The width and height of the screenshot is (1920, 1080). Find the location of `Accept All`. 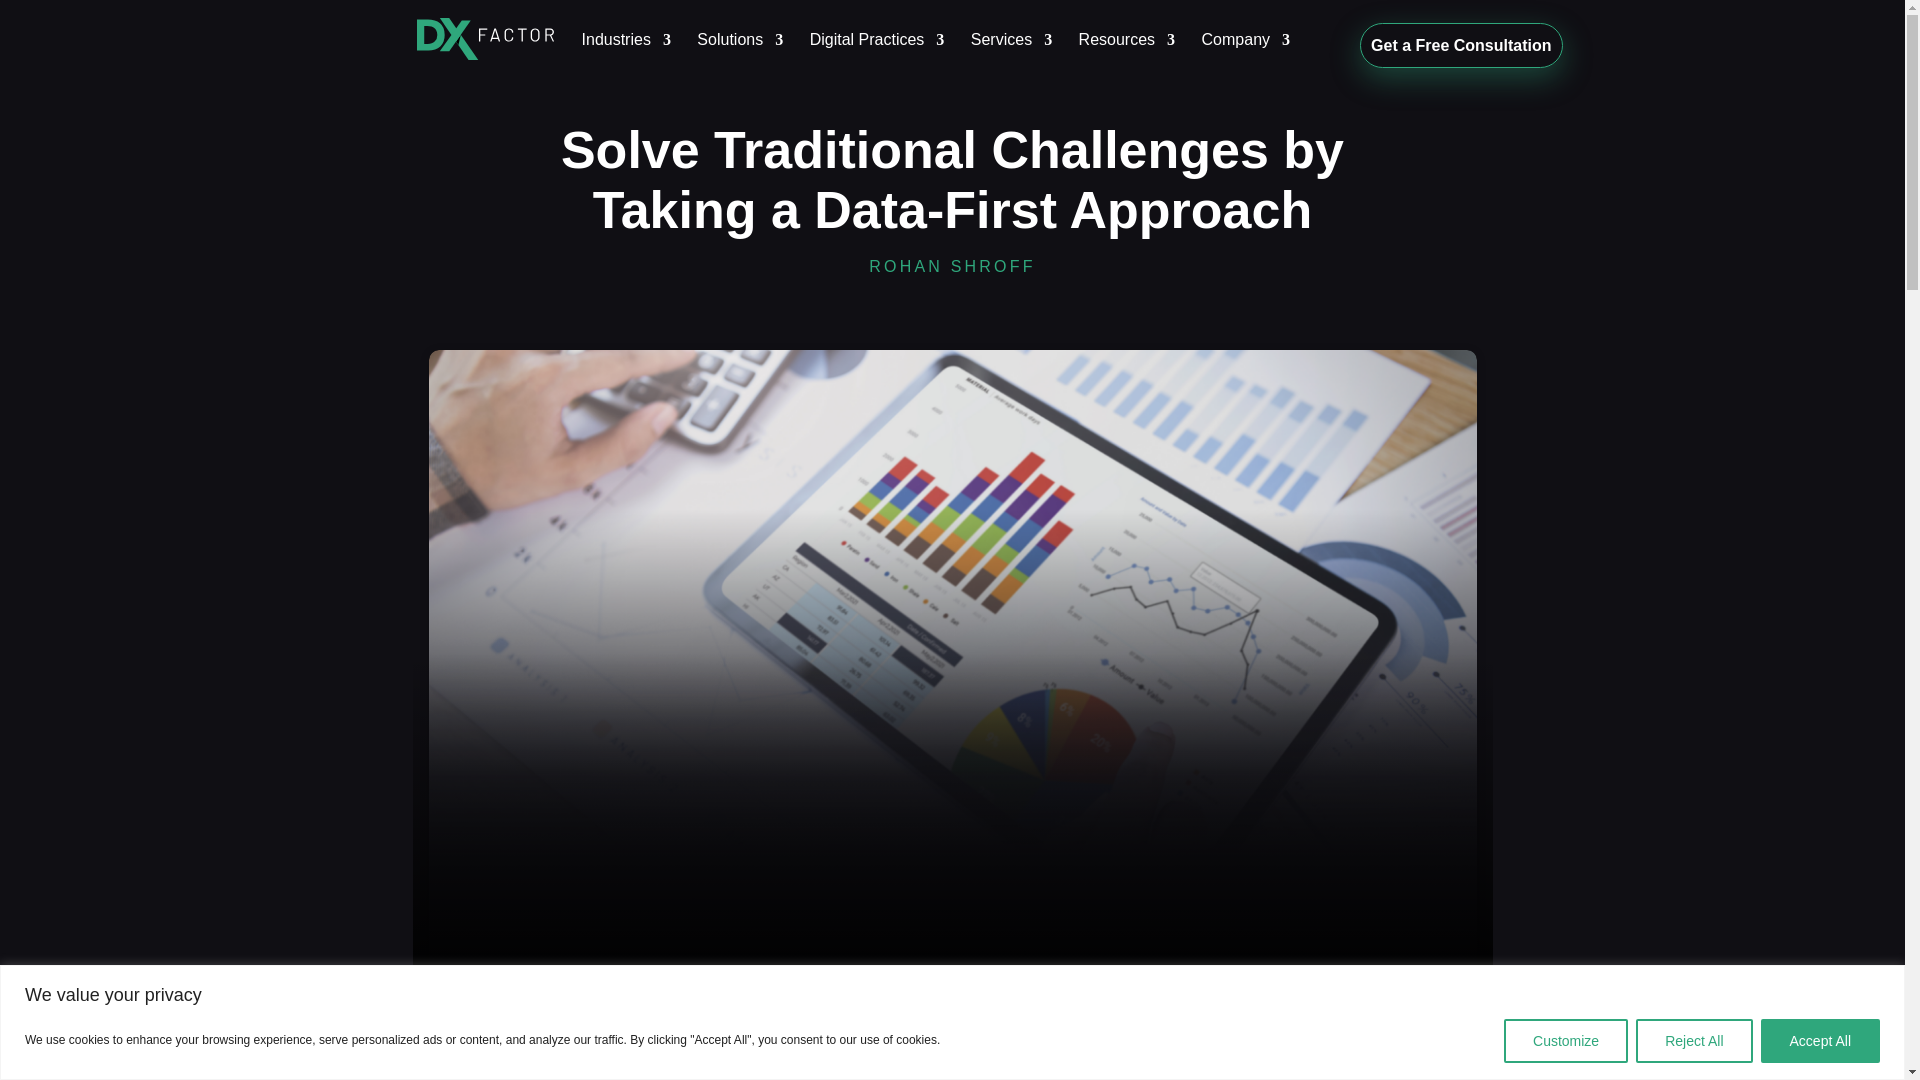

Accept All is located at coordinates (1820, 1040).